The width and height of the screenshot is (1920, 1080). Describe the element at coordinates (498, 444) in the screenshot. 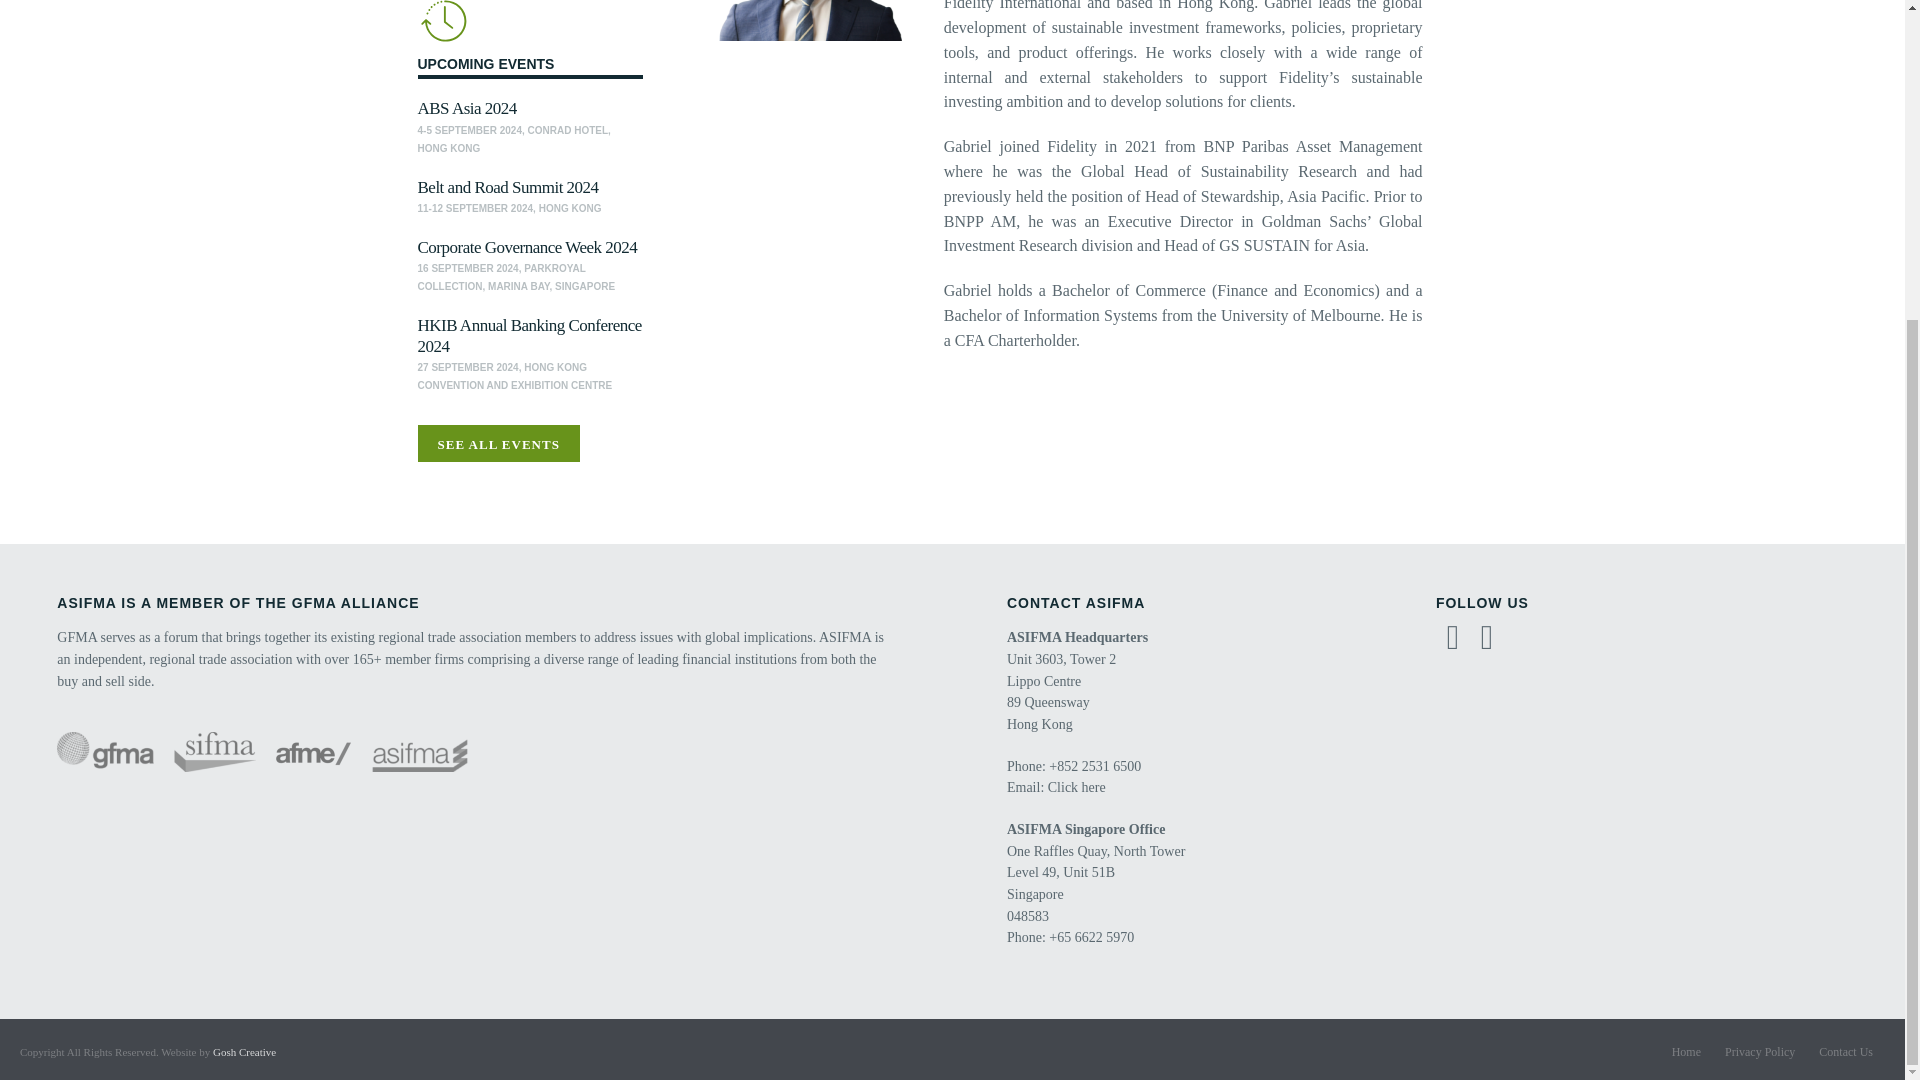

I see `SEE ALL EVENTS` at that location.